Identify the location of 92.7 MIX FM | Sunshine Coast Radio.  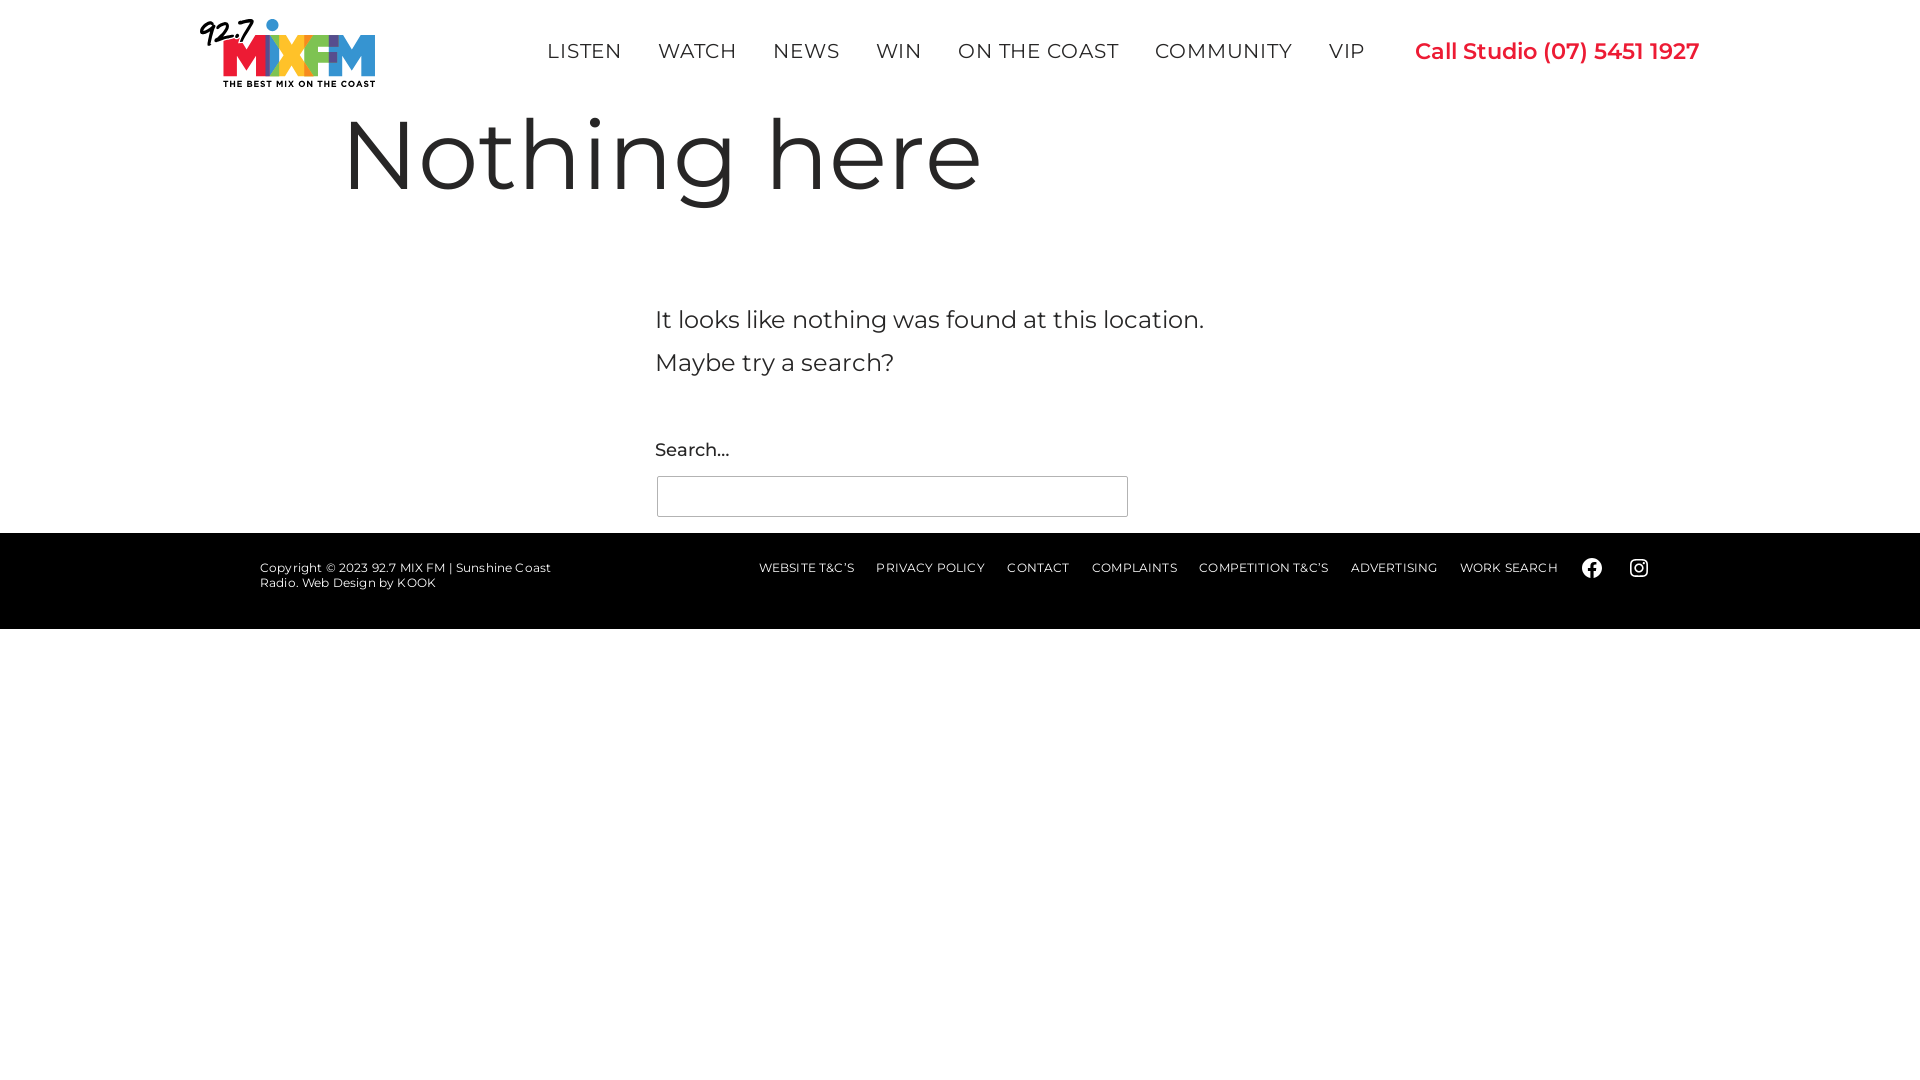
(406, 575).